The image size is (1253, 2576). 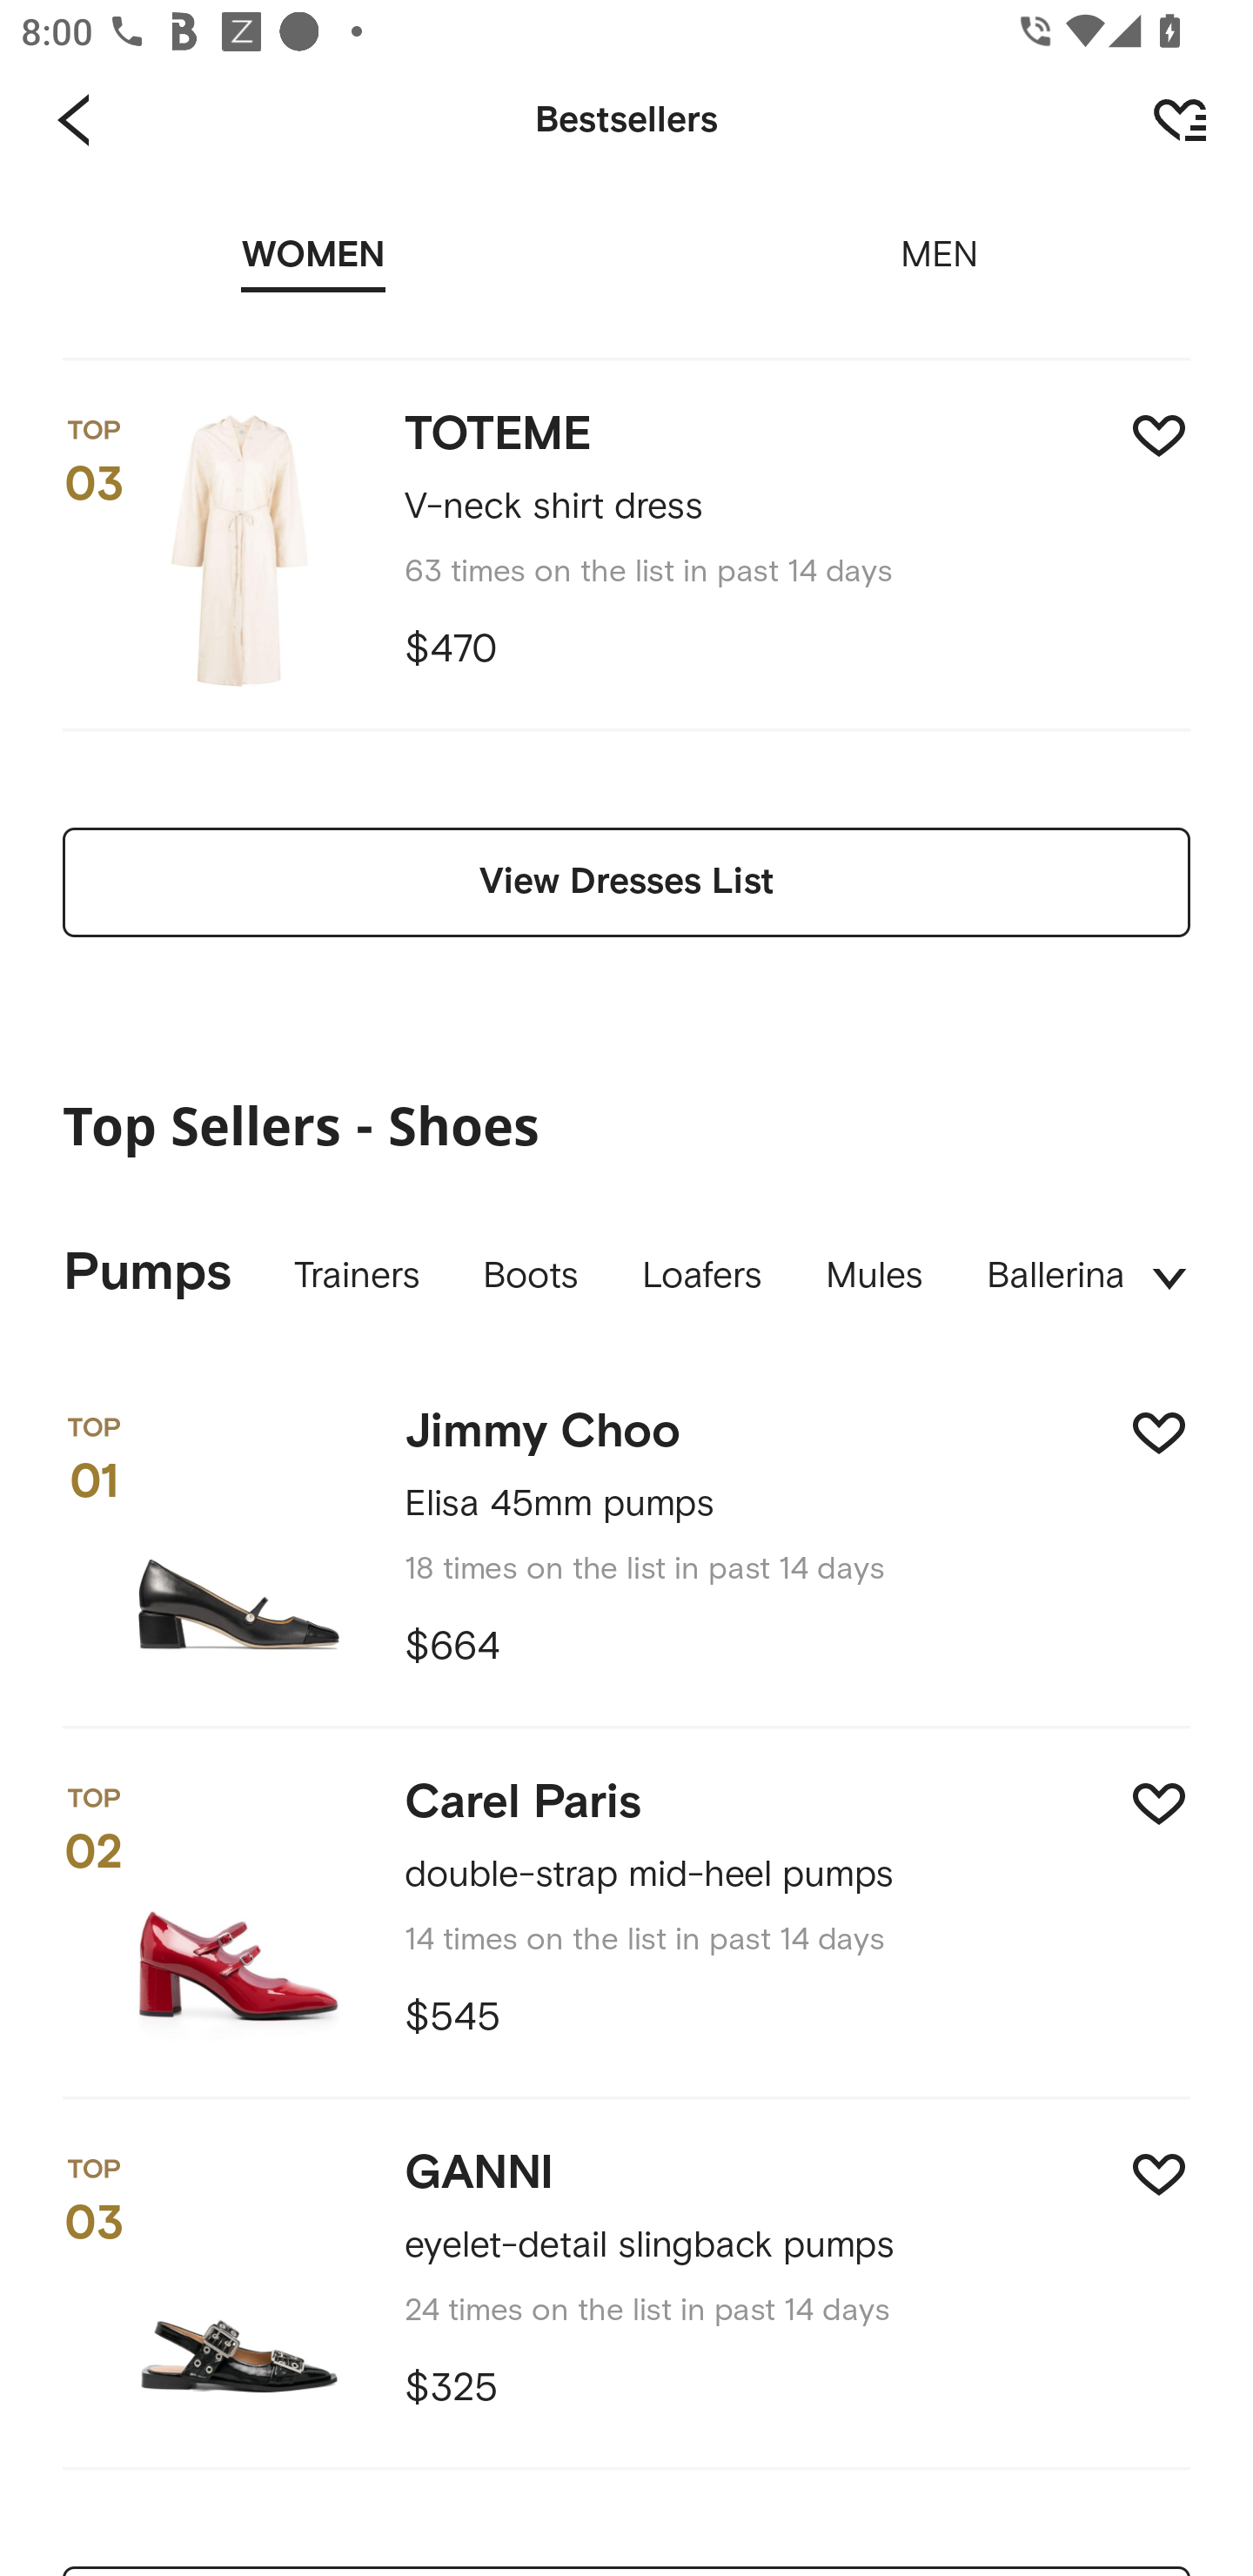 What do you see at coordinates (357, 1276) in the screenshot?
I see `Trainers` at bounding box center [357, 1276].